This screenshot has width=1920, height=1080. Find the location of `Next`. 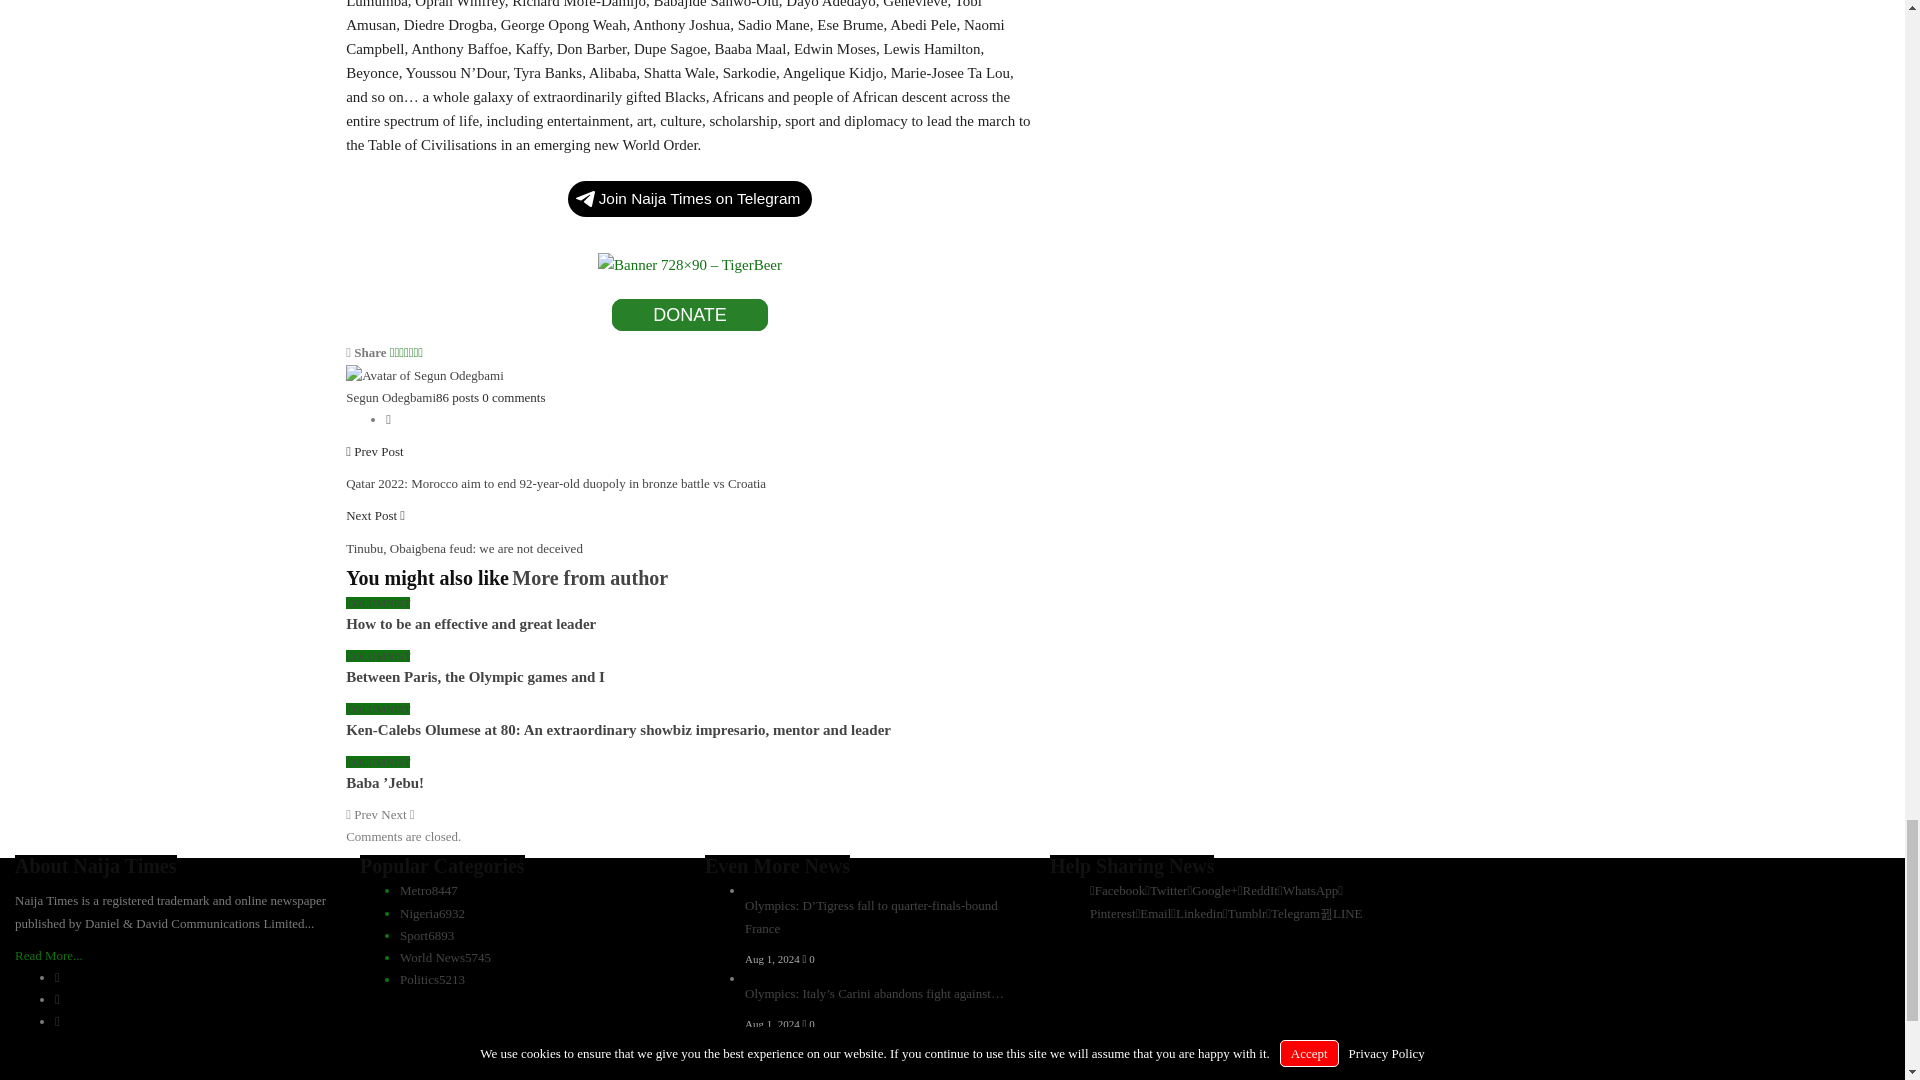

Next is located at coordinates (397, 814).